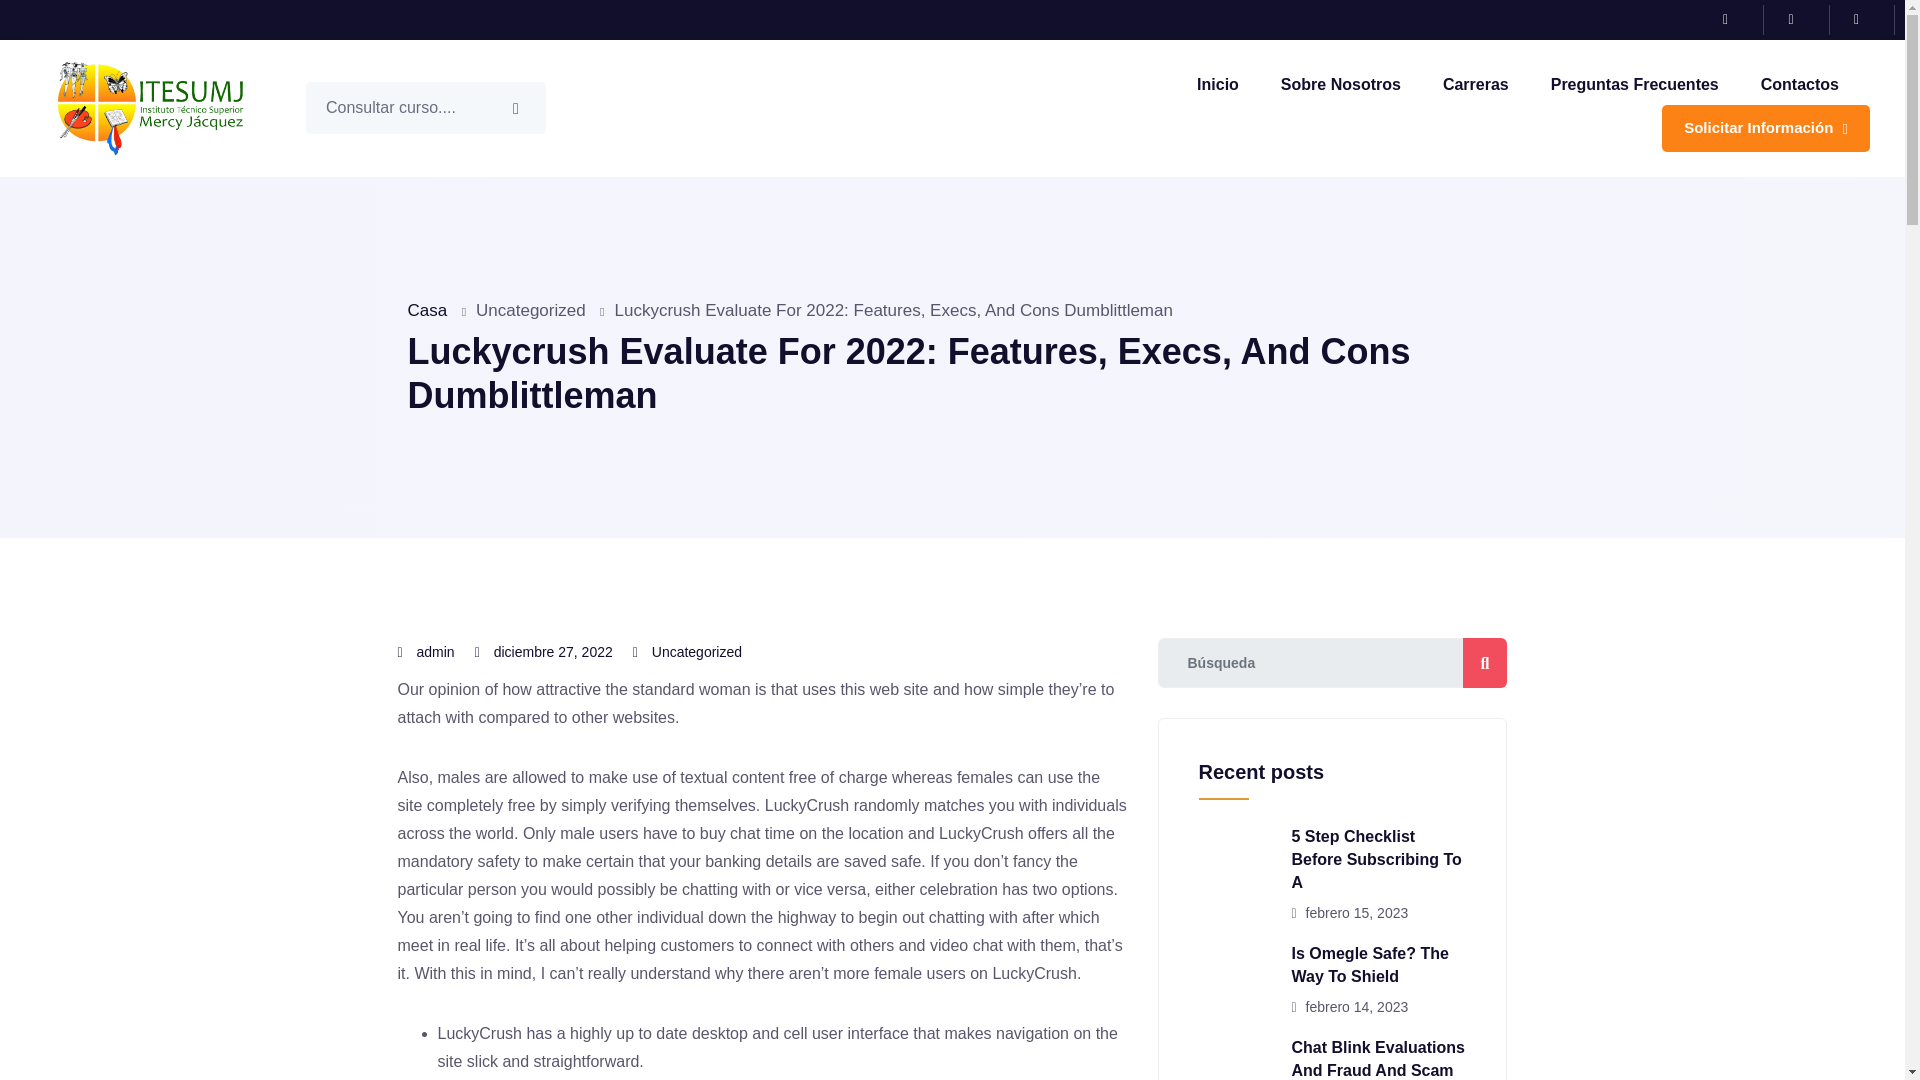  I want to click on Is Omegle Safe? The Way To Shield, so click(1370, 964).